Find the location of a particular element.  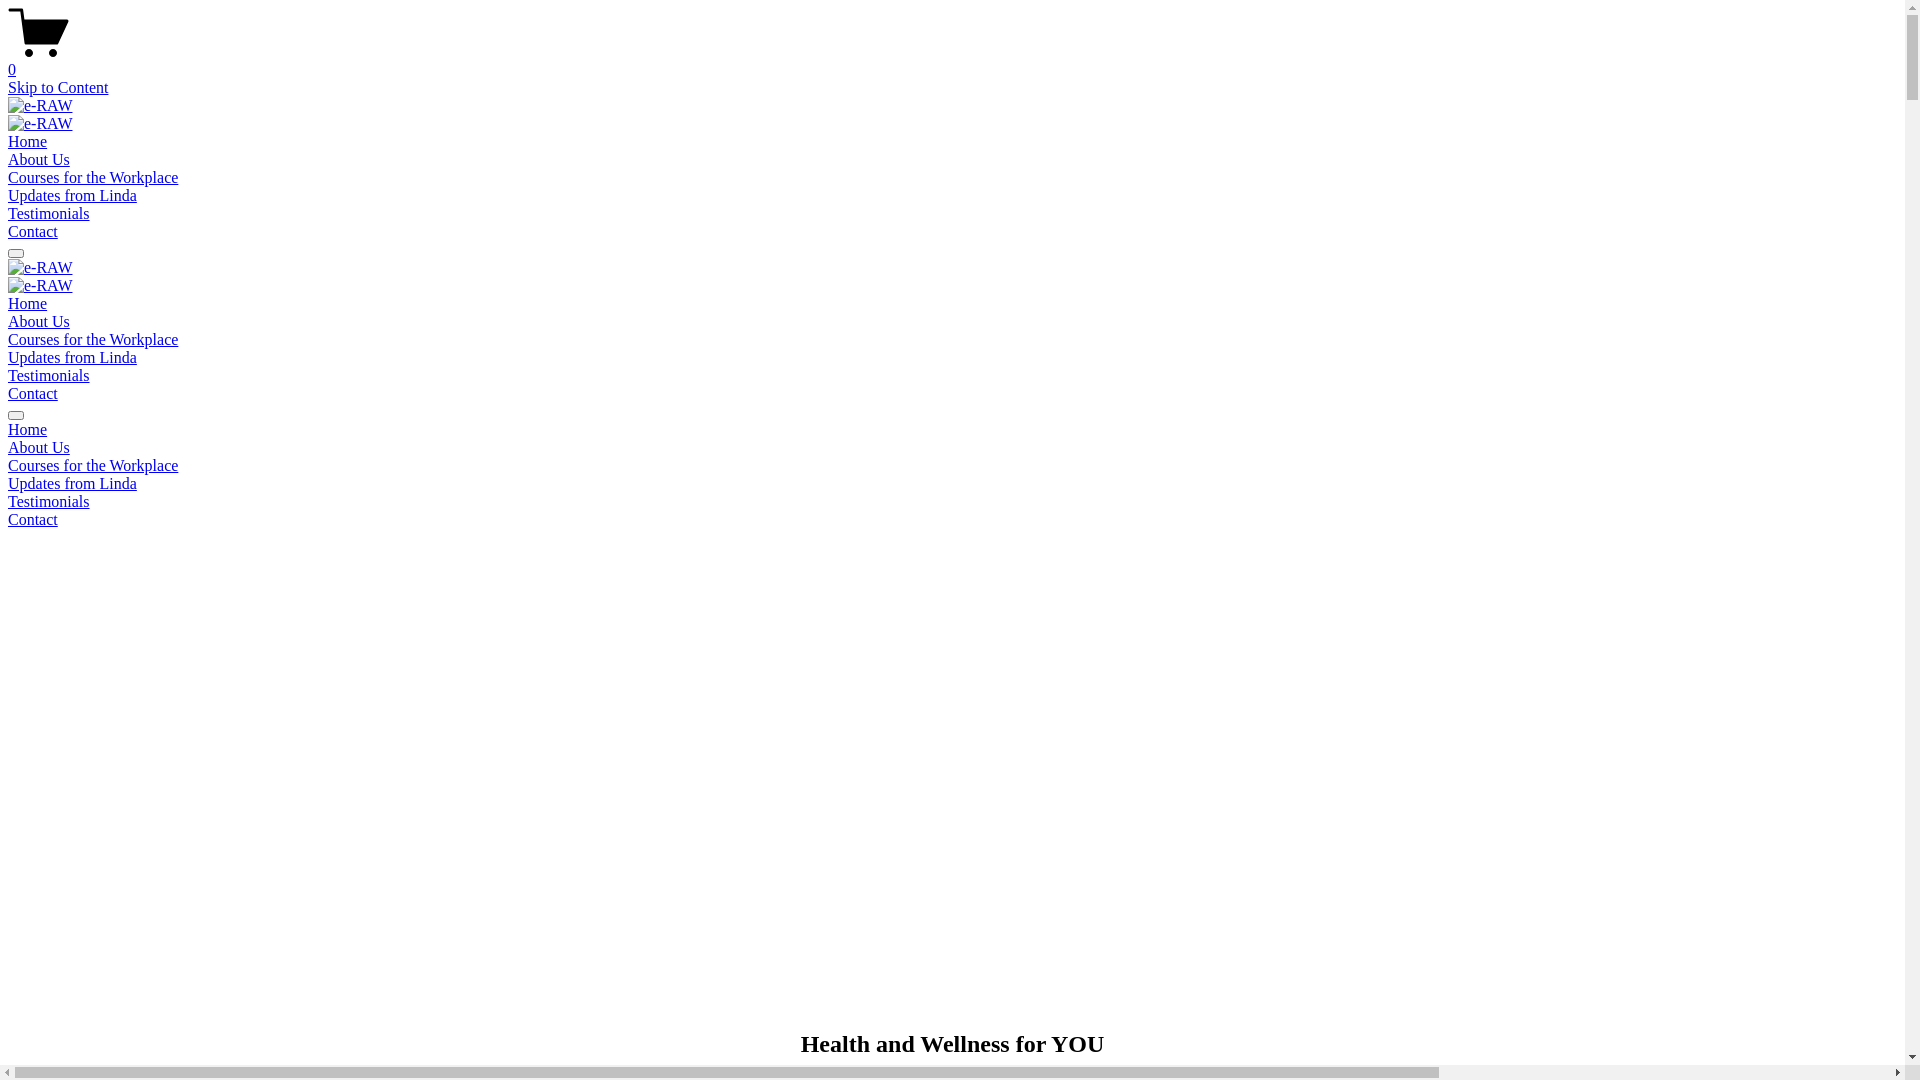

Updates from Linda is located at coordinates (72, 195).